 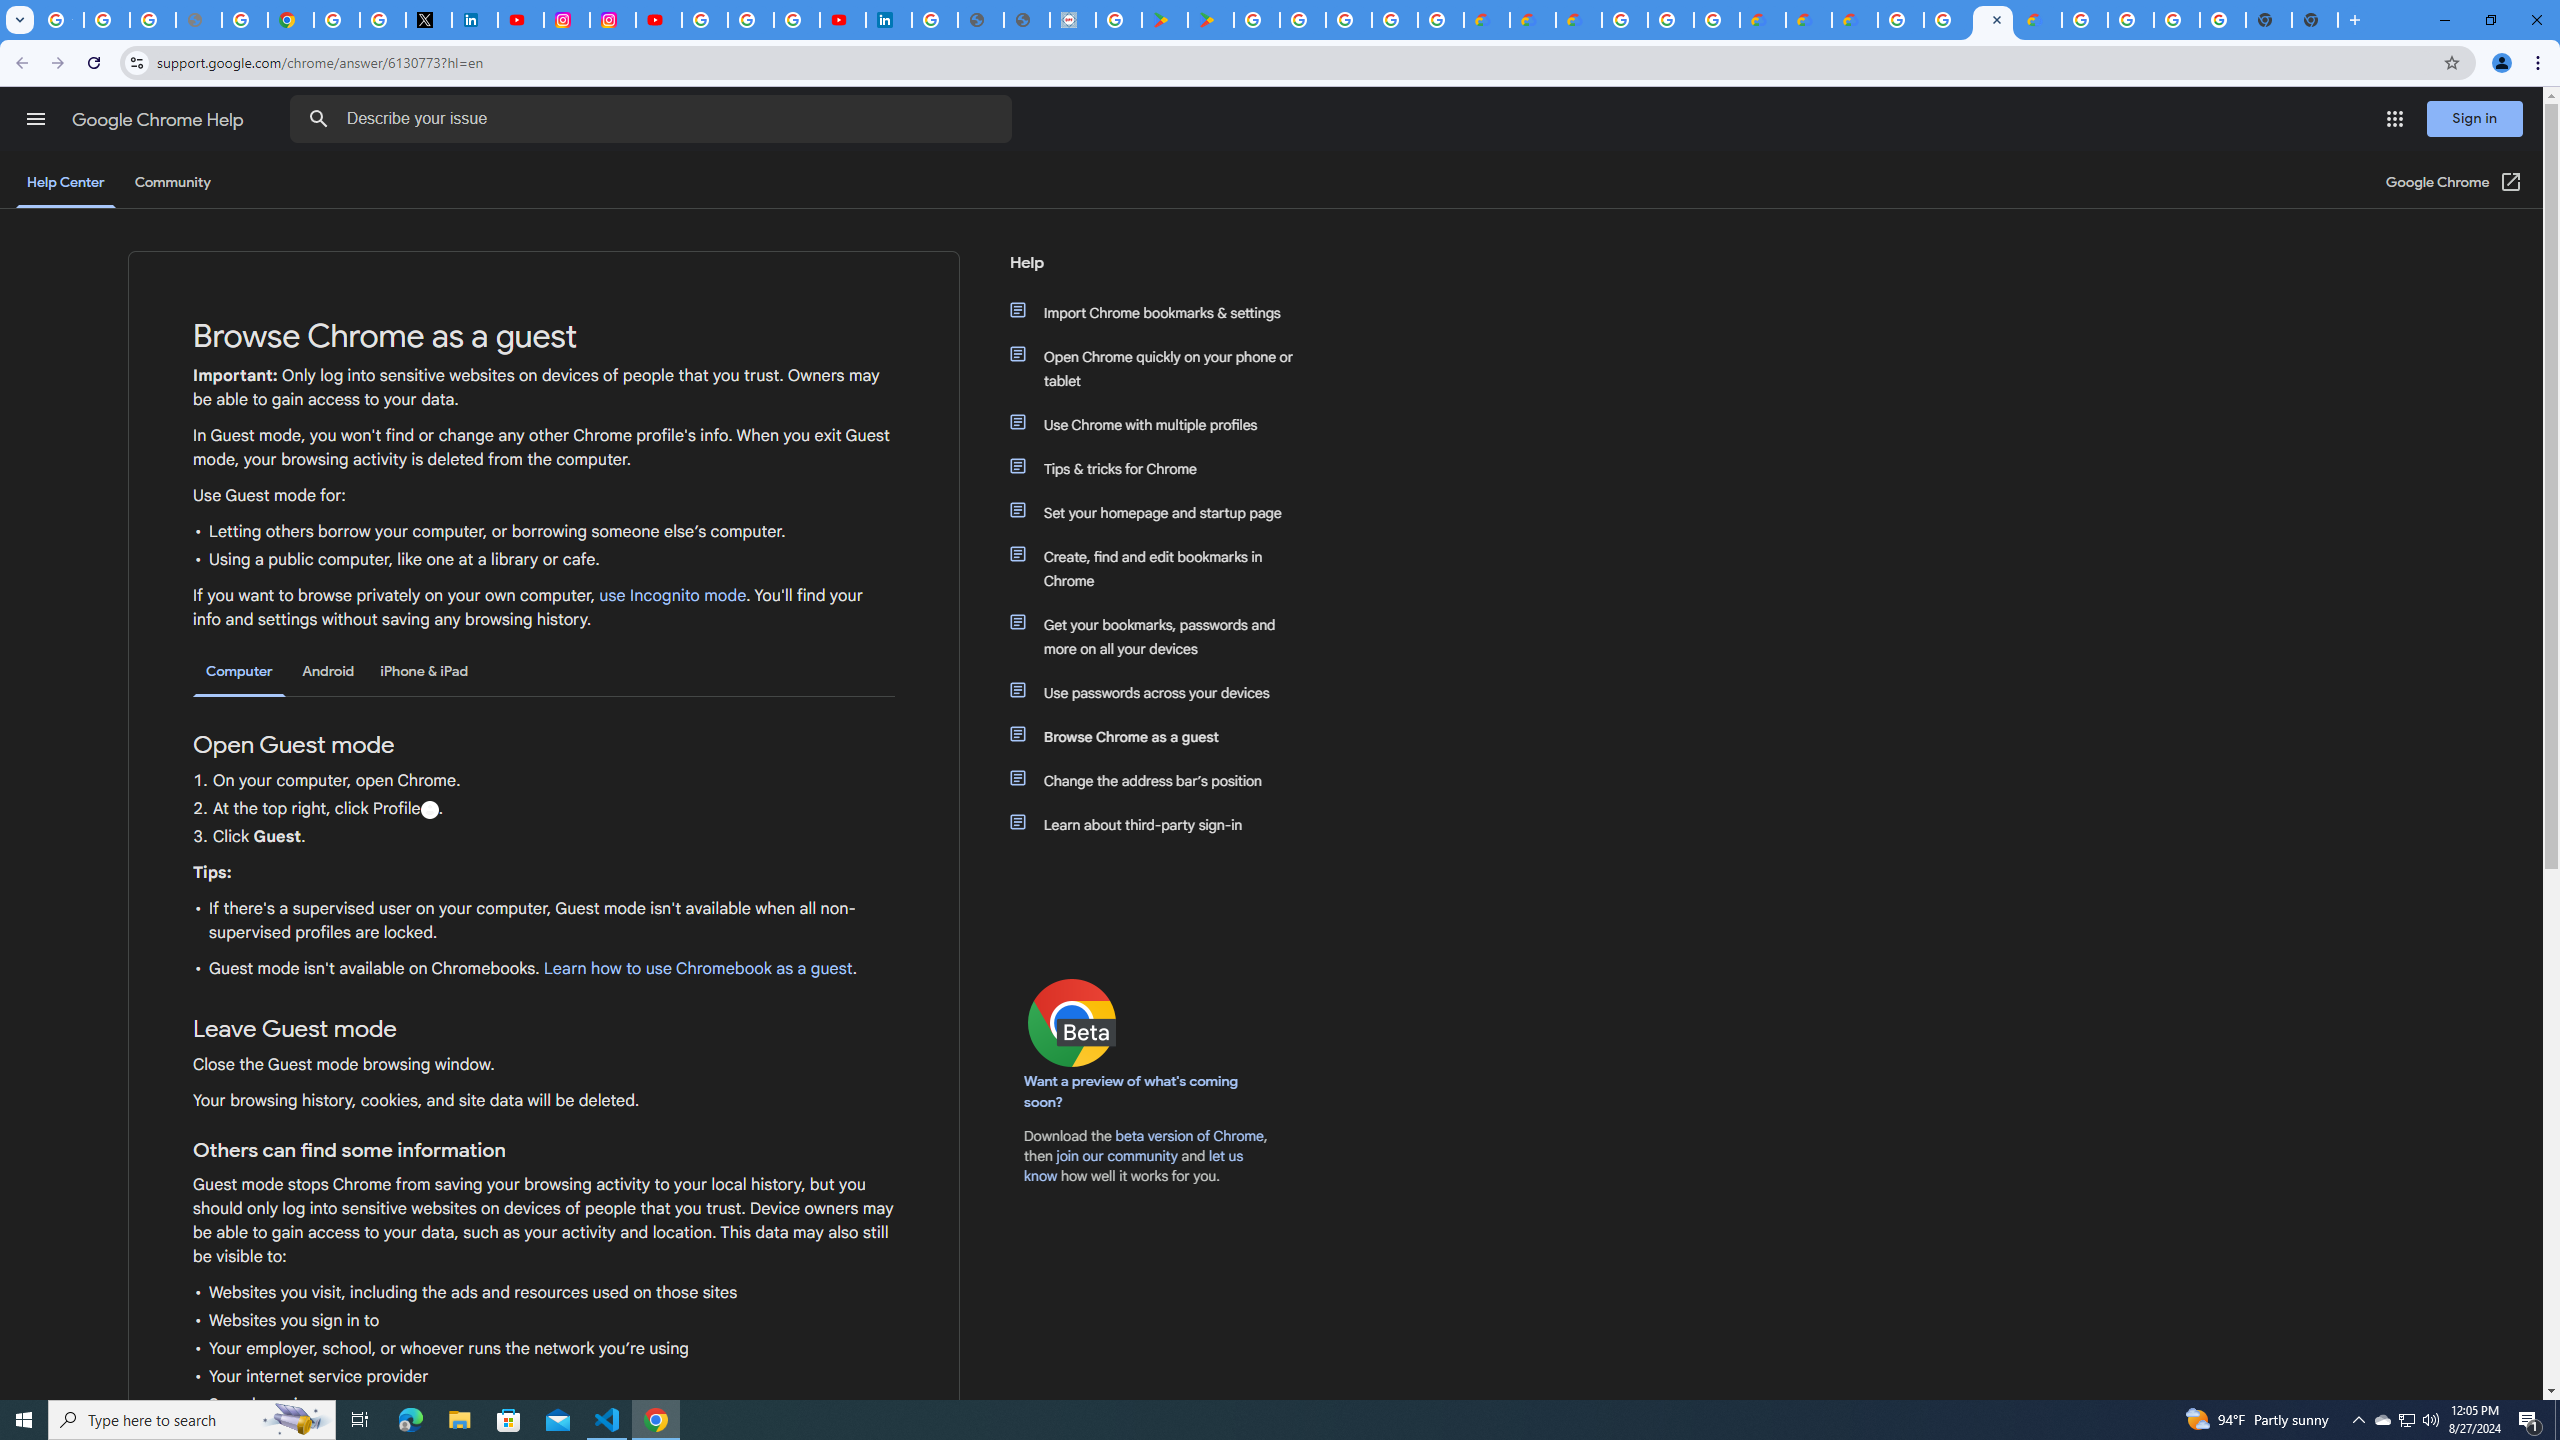 I want to click on Get your bookmarks, passwords and more on all your devices, so click(x=1163, y=637).